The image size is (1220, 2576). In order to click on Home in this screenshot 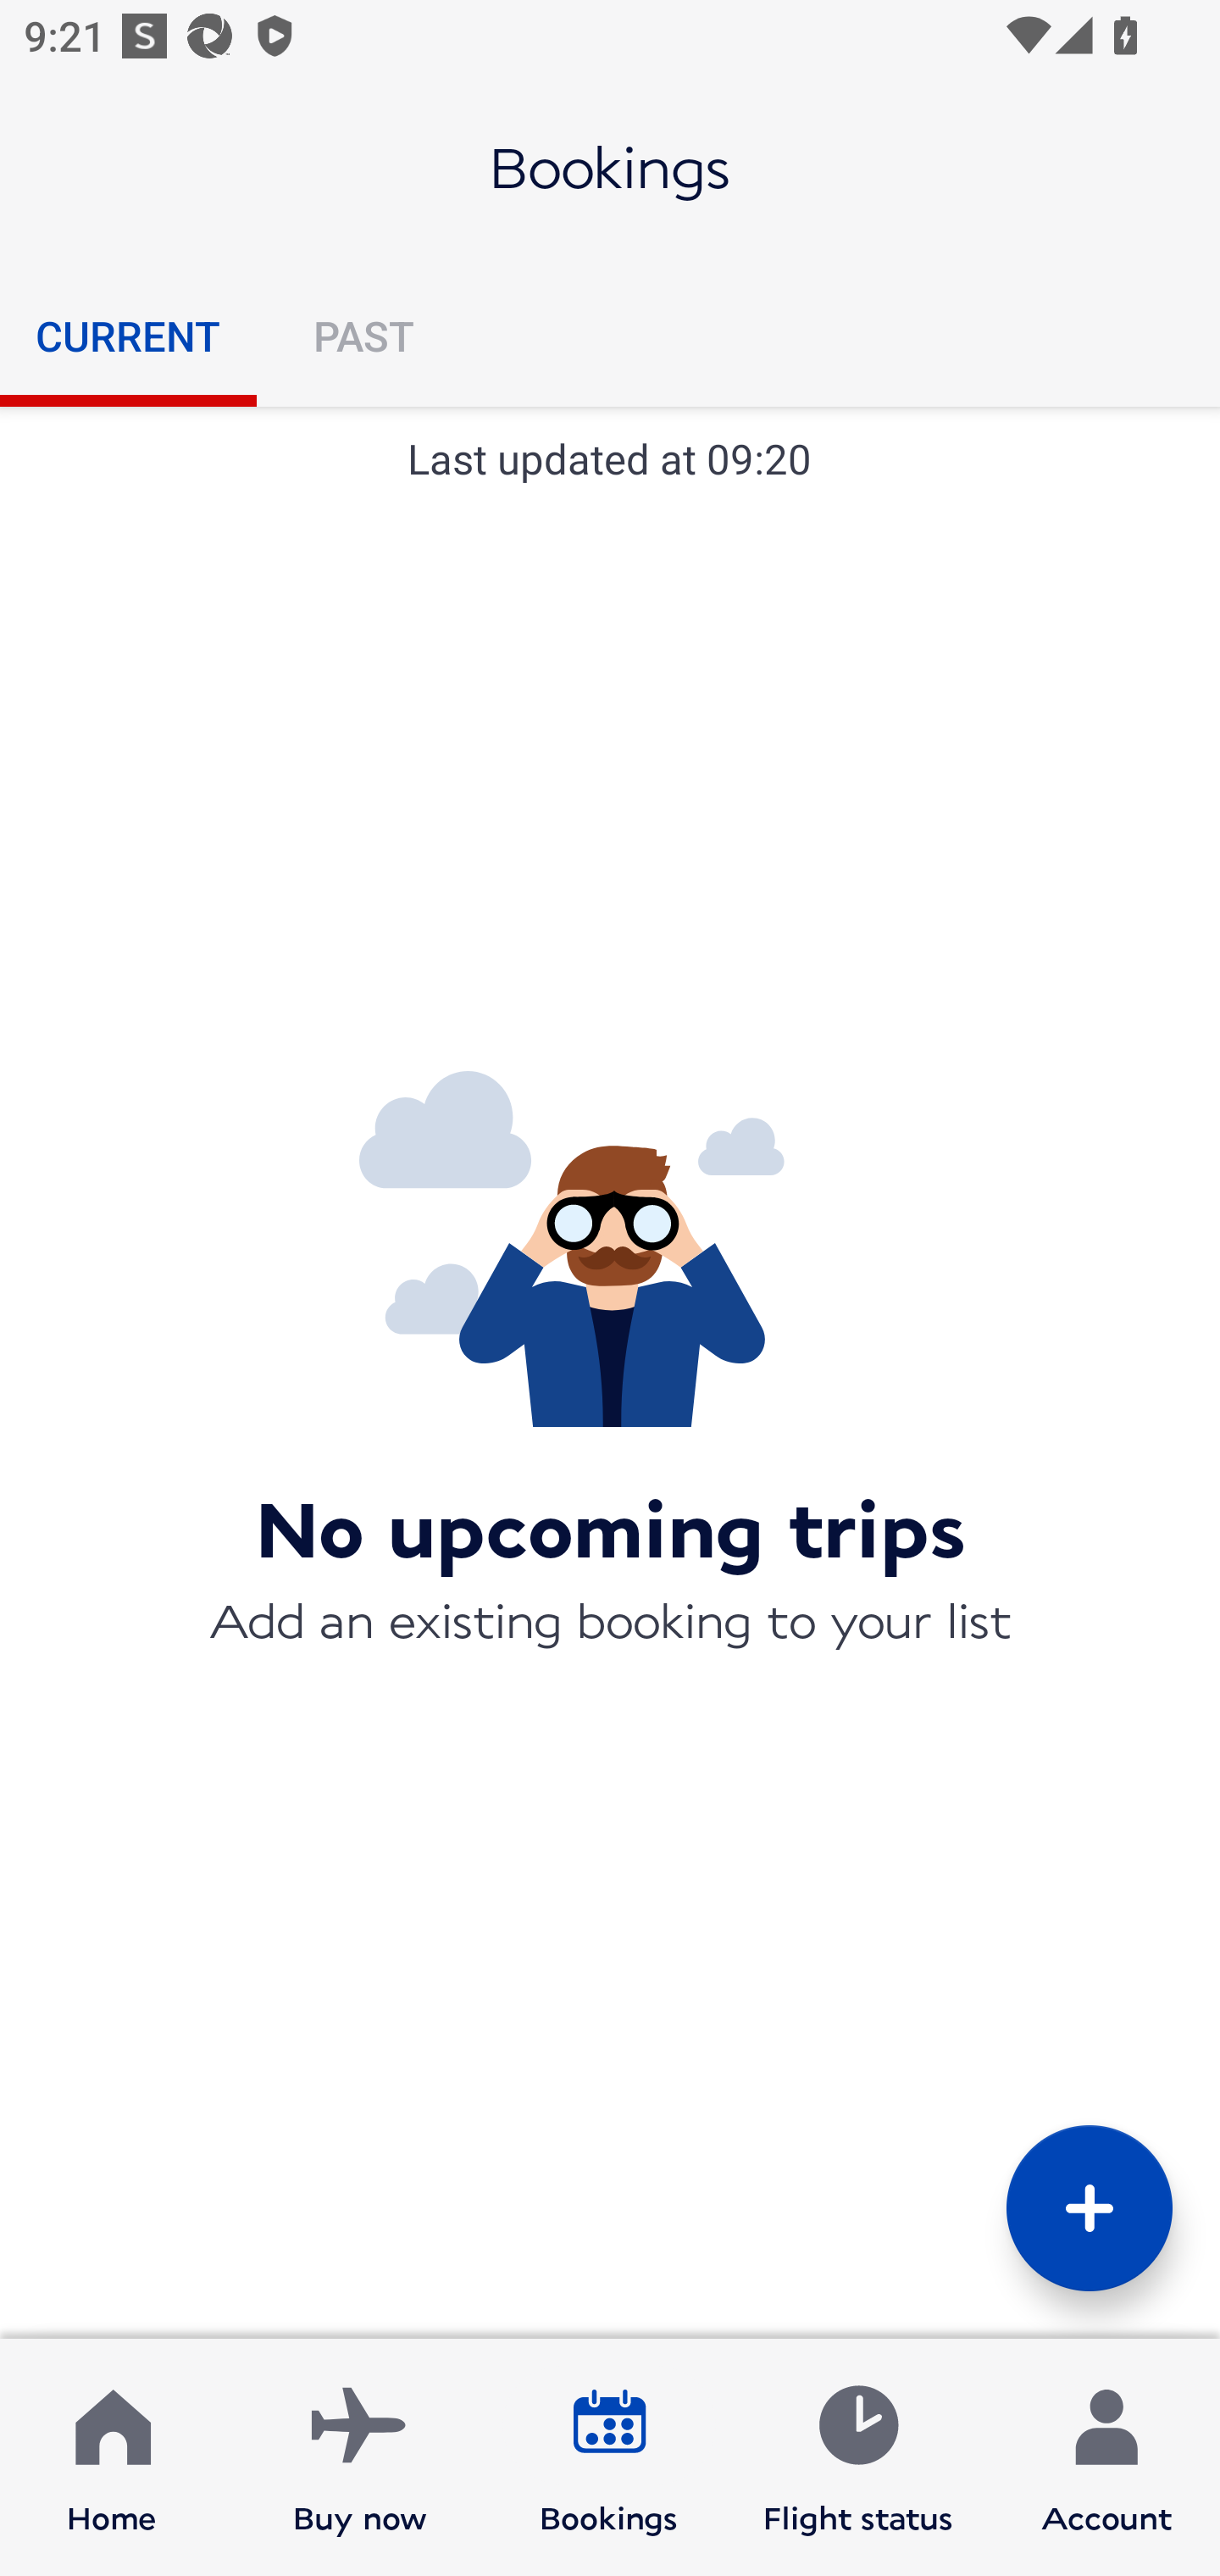, I will do `click(112, 2457)`.